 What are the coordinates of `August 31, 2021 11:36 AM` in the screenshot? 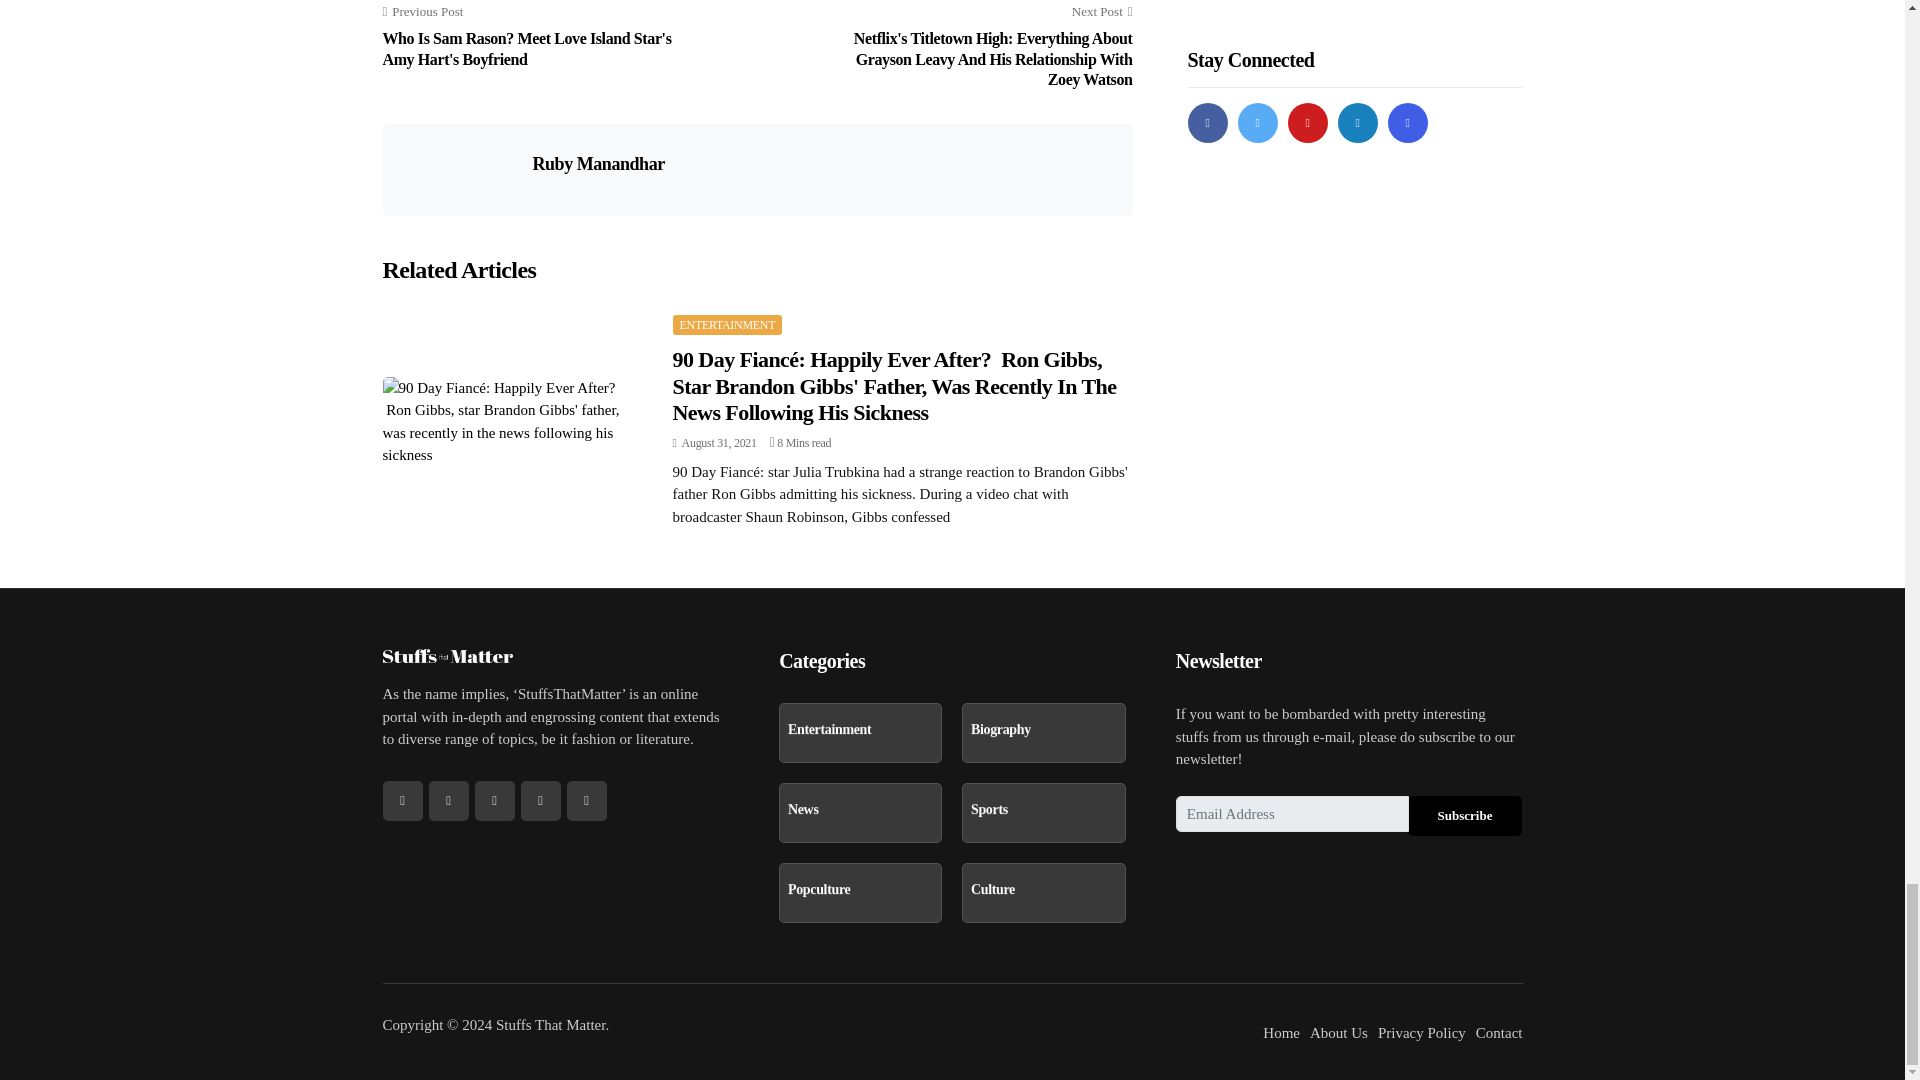 It's located at (714, 443).